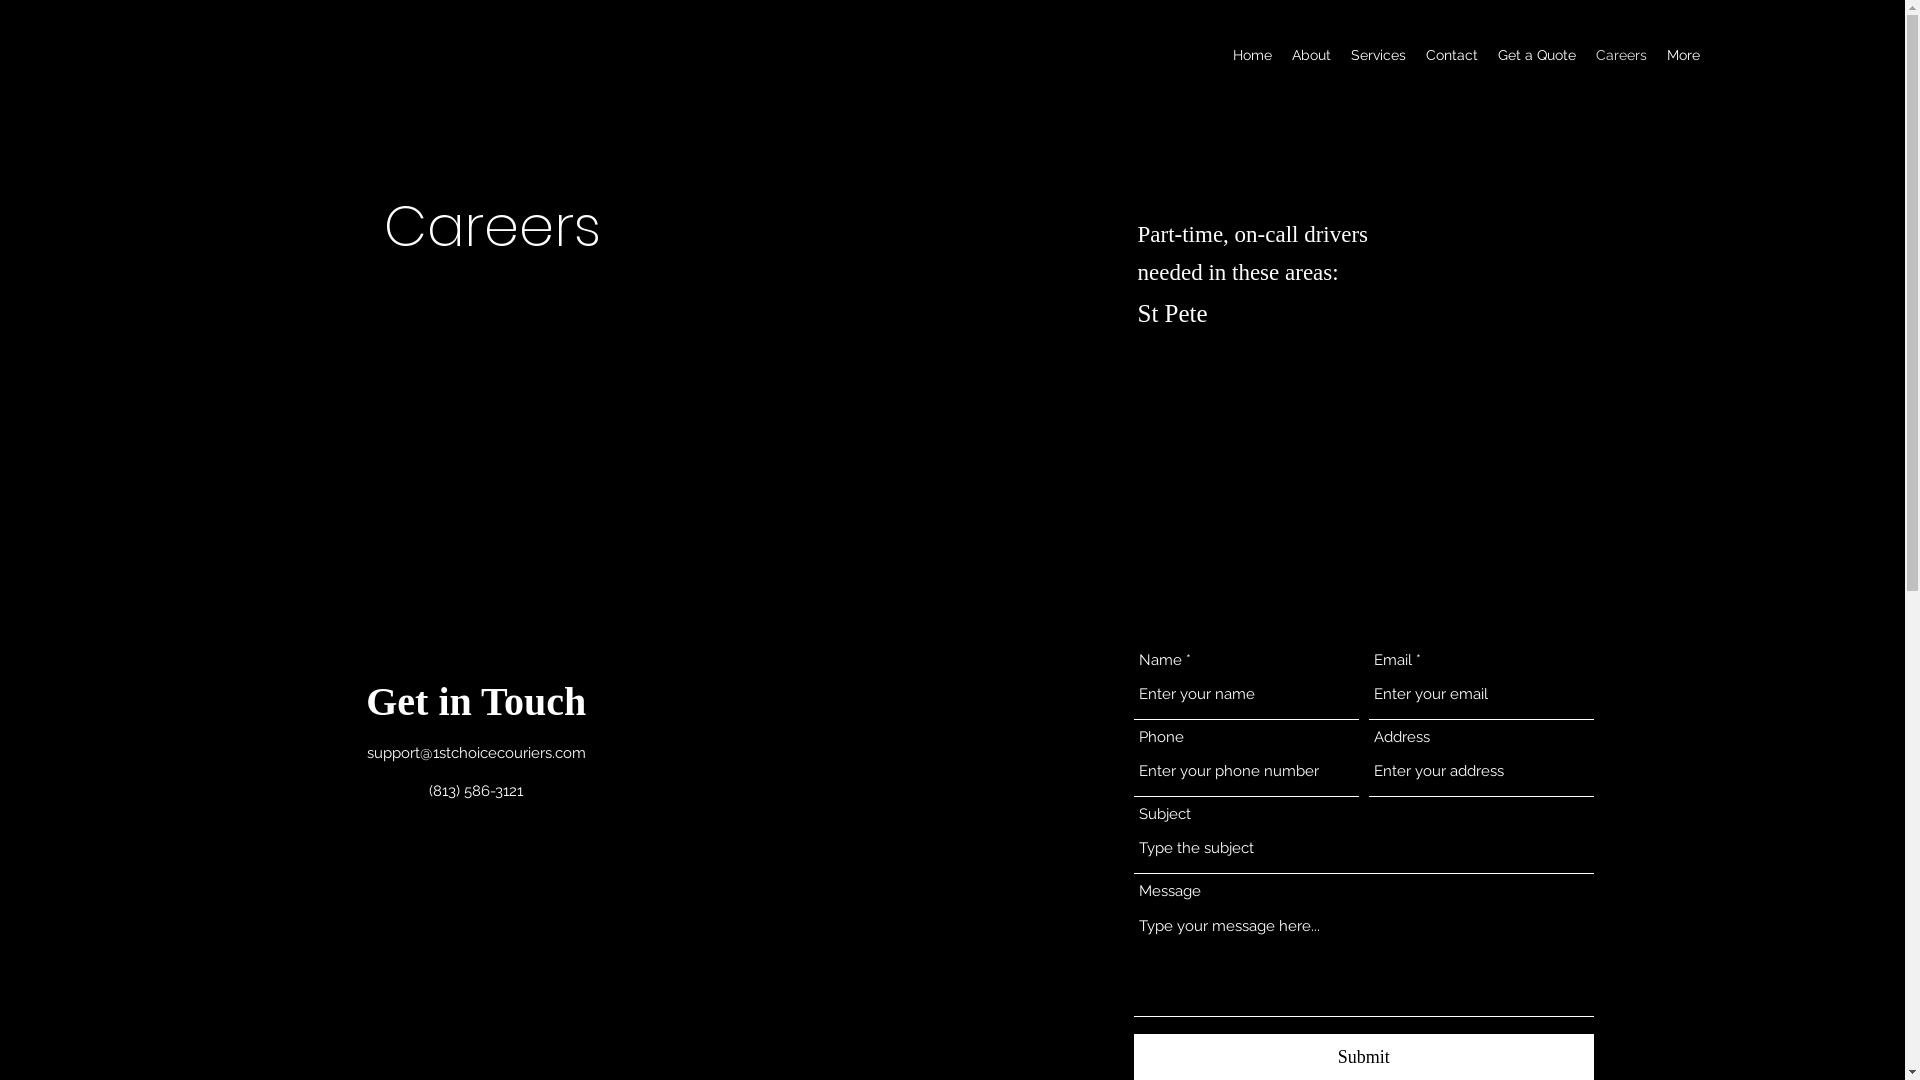 This screenshot has width=1920, height=1080. What do you see at coordinates (1378, 55) in the screenshot?
I see `Services` at bounding box center [1378, 55].